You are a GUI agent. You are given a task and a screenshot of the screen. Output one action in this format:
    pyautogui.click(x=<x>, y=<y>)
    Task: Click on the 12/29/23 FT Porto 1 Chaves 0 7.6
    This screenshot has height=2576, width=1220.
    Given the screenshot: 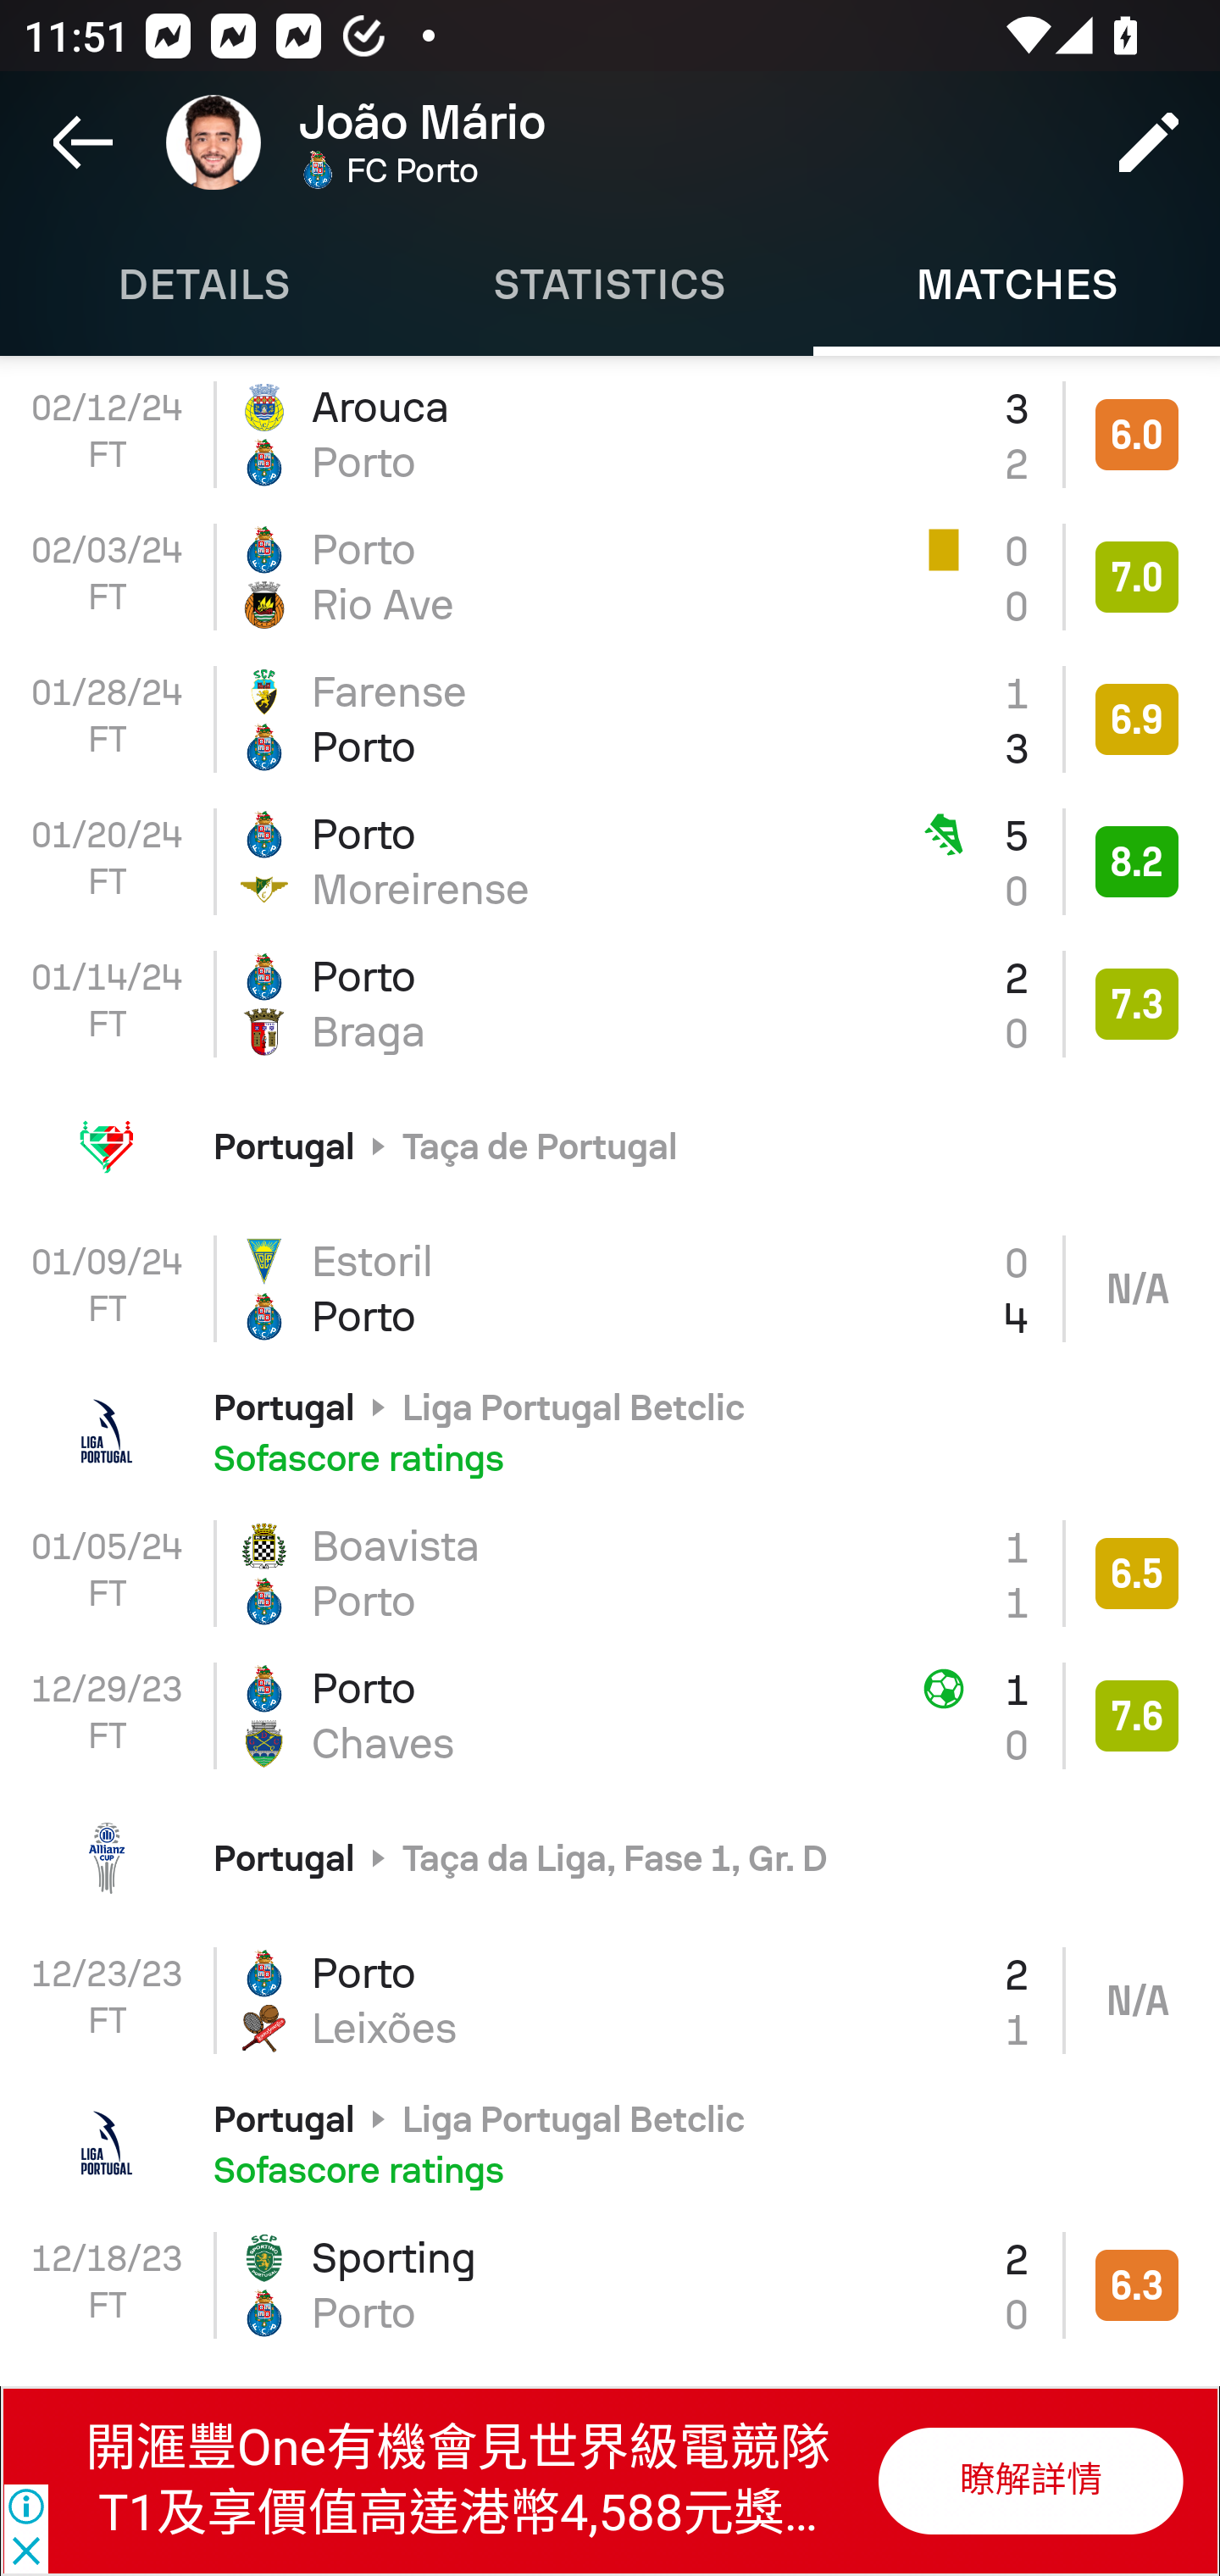 What is the action you would take?
    pyautogui.click(x=610, y=1715)
    